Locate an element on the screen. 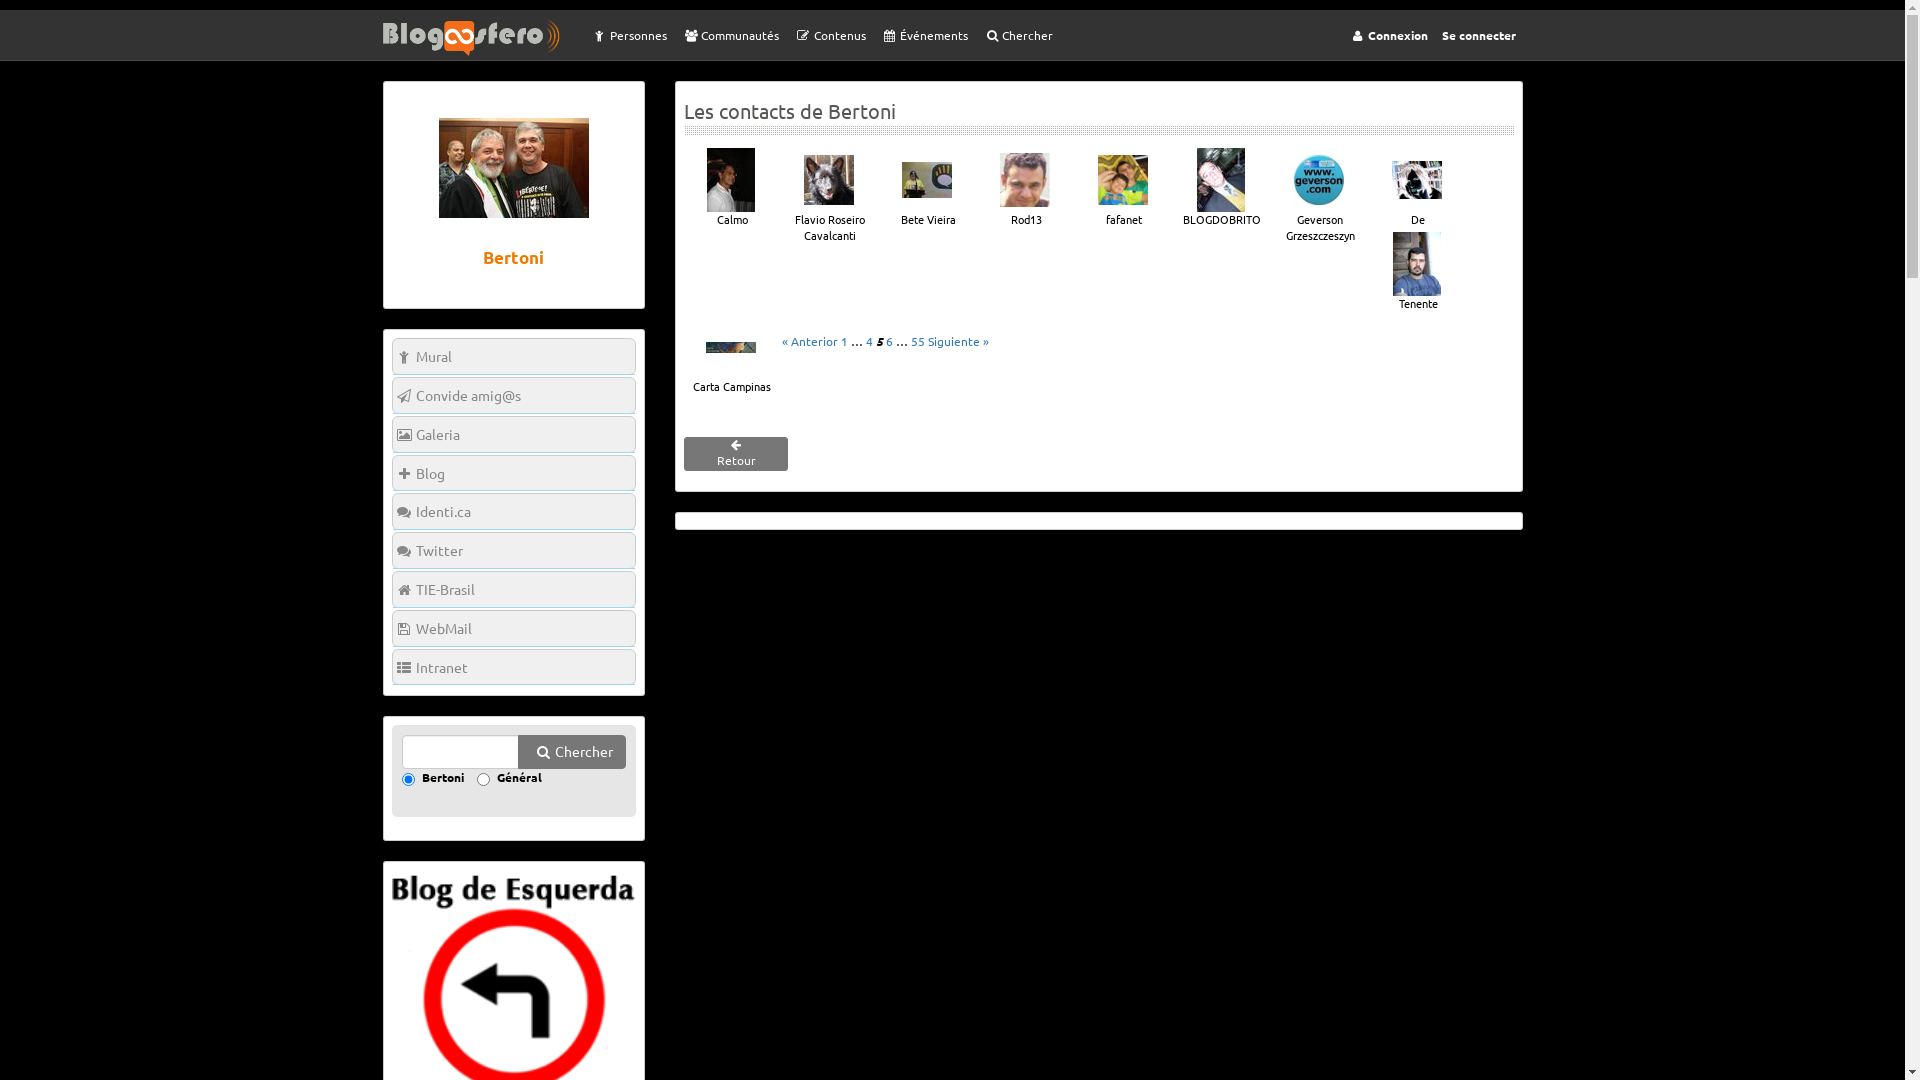 Image resolution: width=1920 pixels, height=1080 pixels. Blogoosfero is located at coordinates (482, 38).